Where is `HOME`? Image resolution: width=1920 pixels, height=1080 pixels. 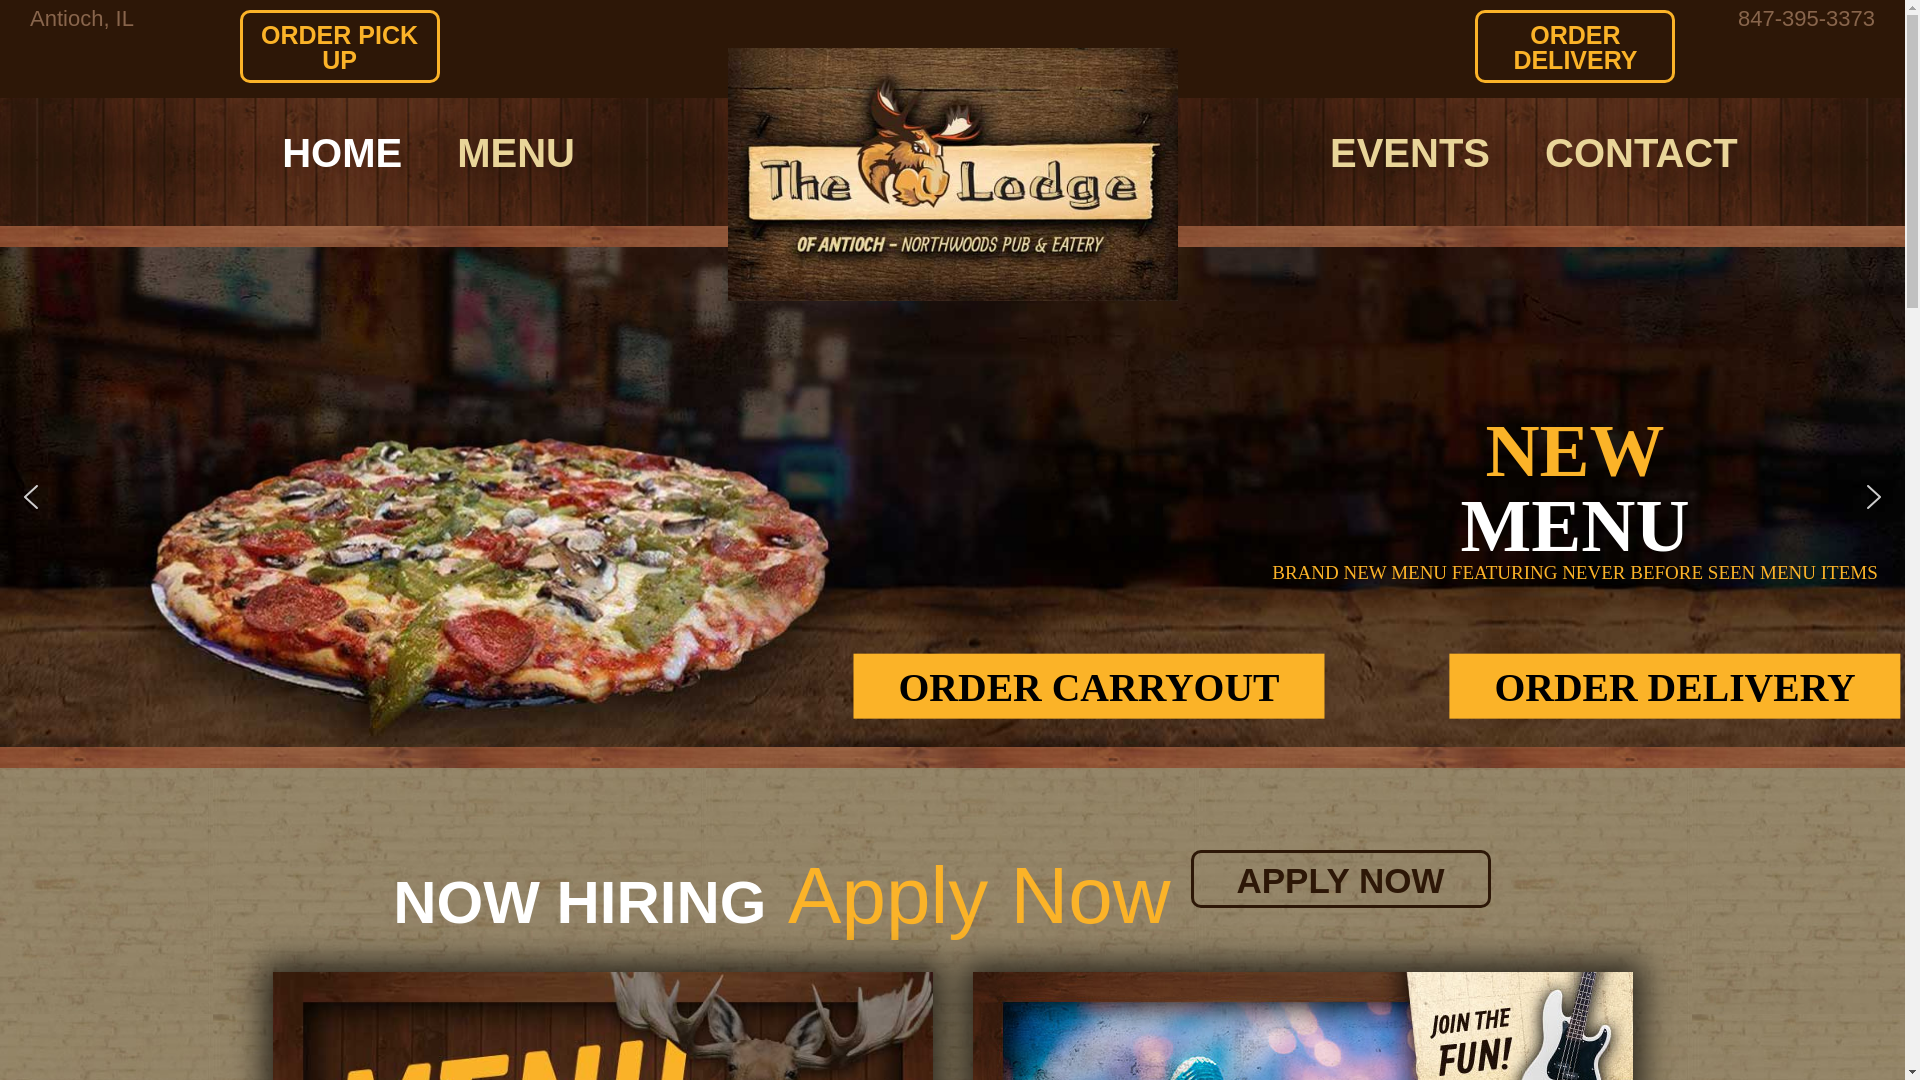 HOME is located at coordinates (342, 152).